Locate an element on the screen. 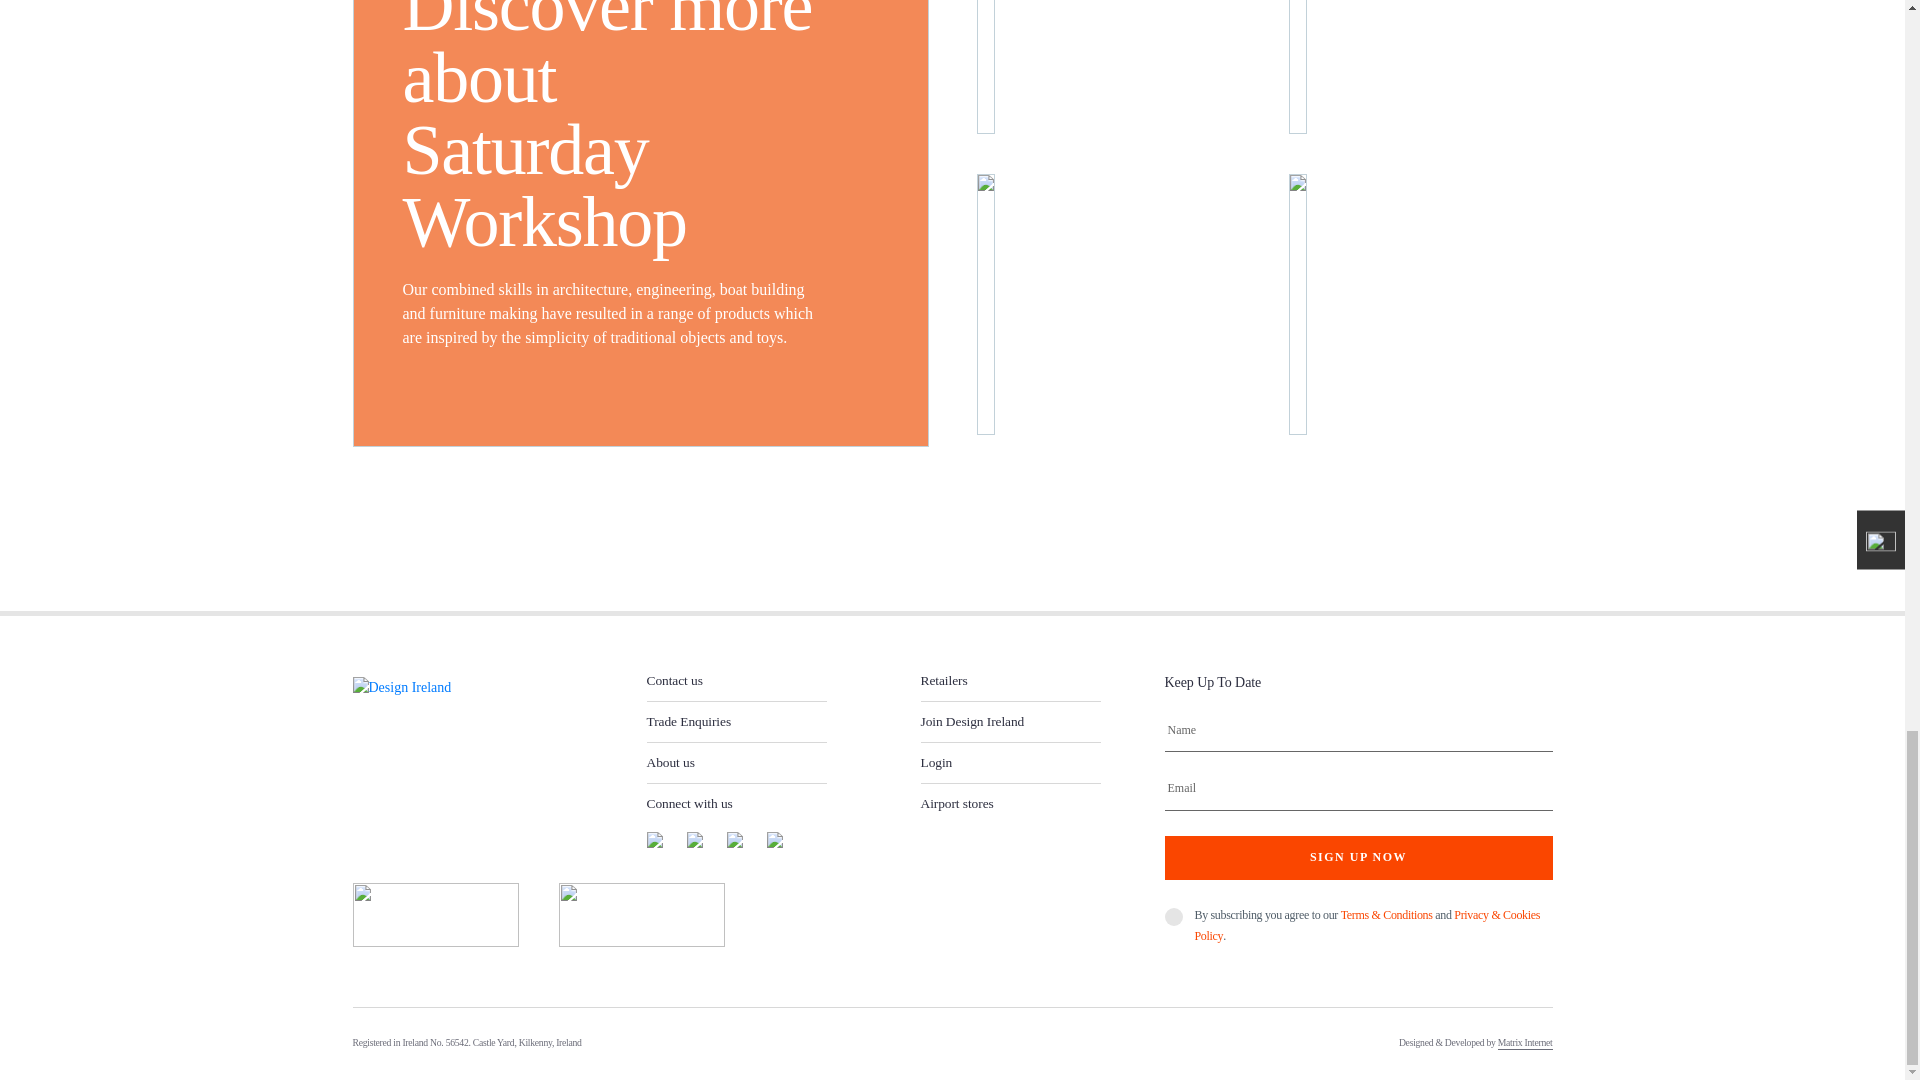 This screenshot has height=1080, width=1920. sign up now is located at coordinates (1357, 858).